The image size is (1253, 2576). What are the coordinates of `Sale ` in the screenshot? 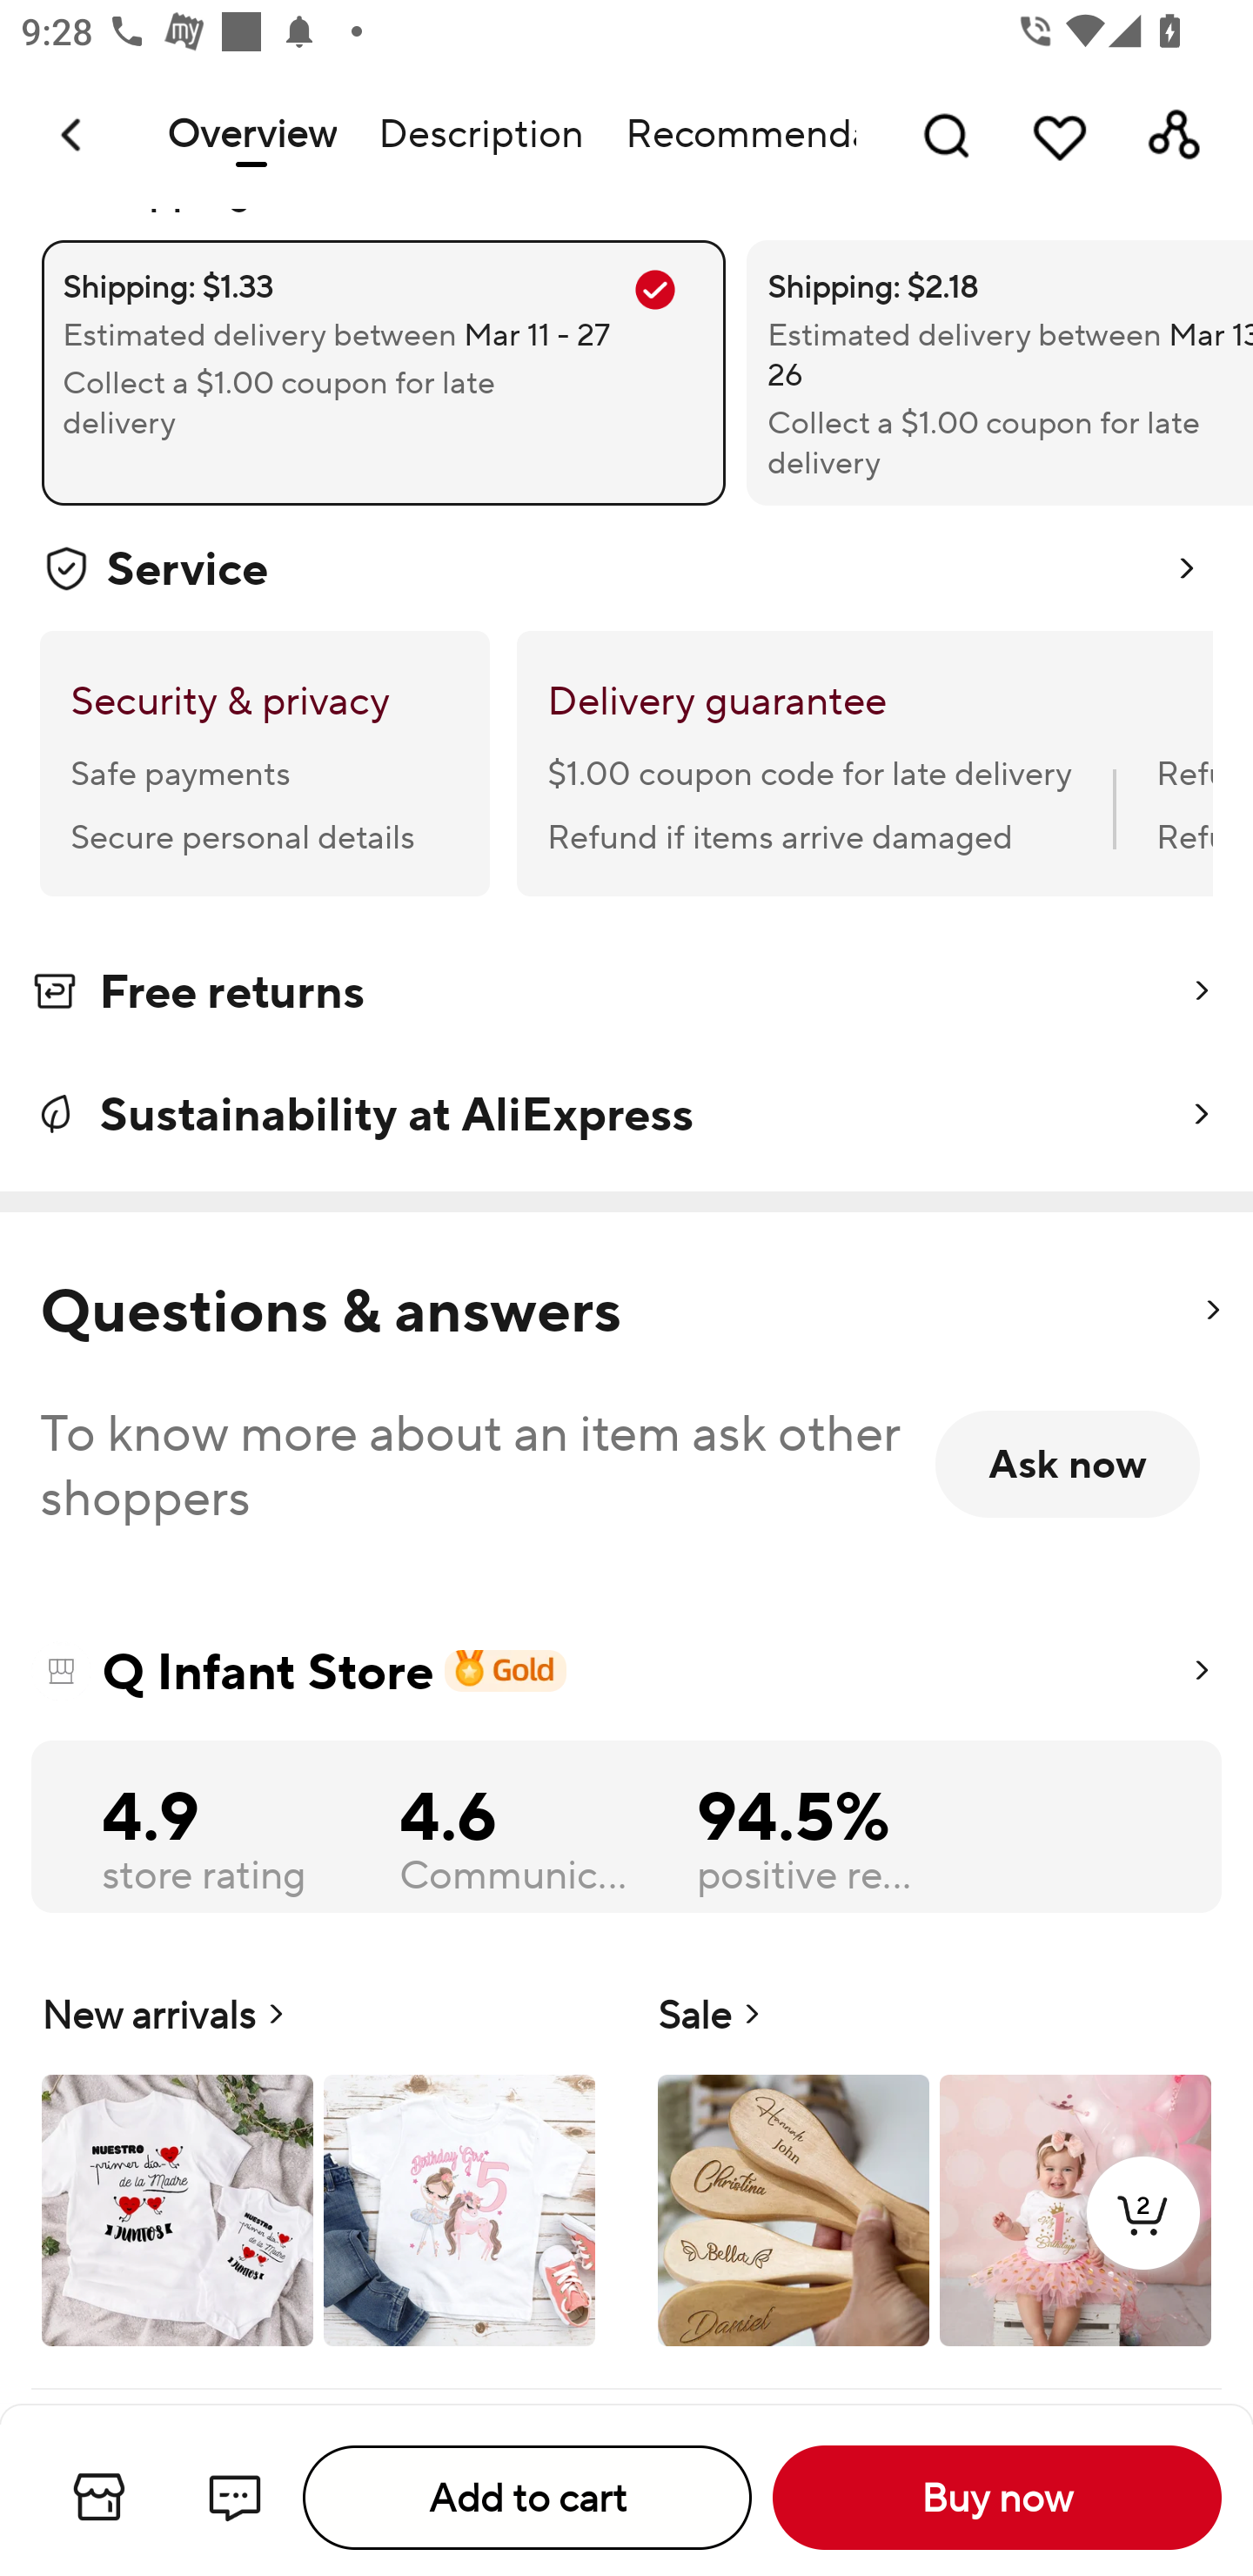 It's located at (935, 2166).